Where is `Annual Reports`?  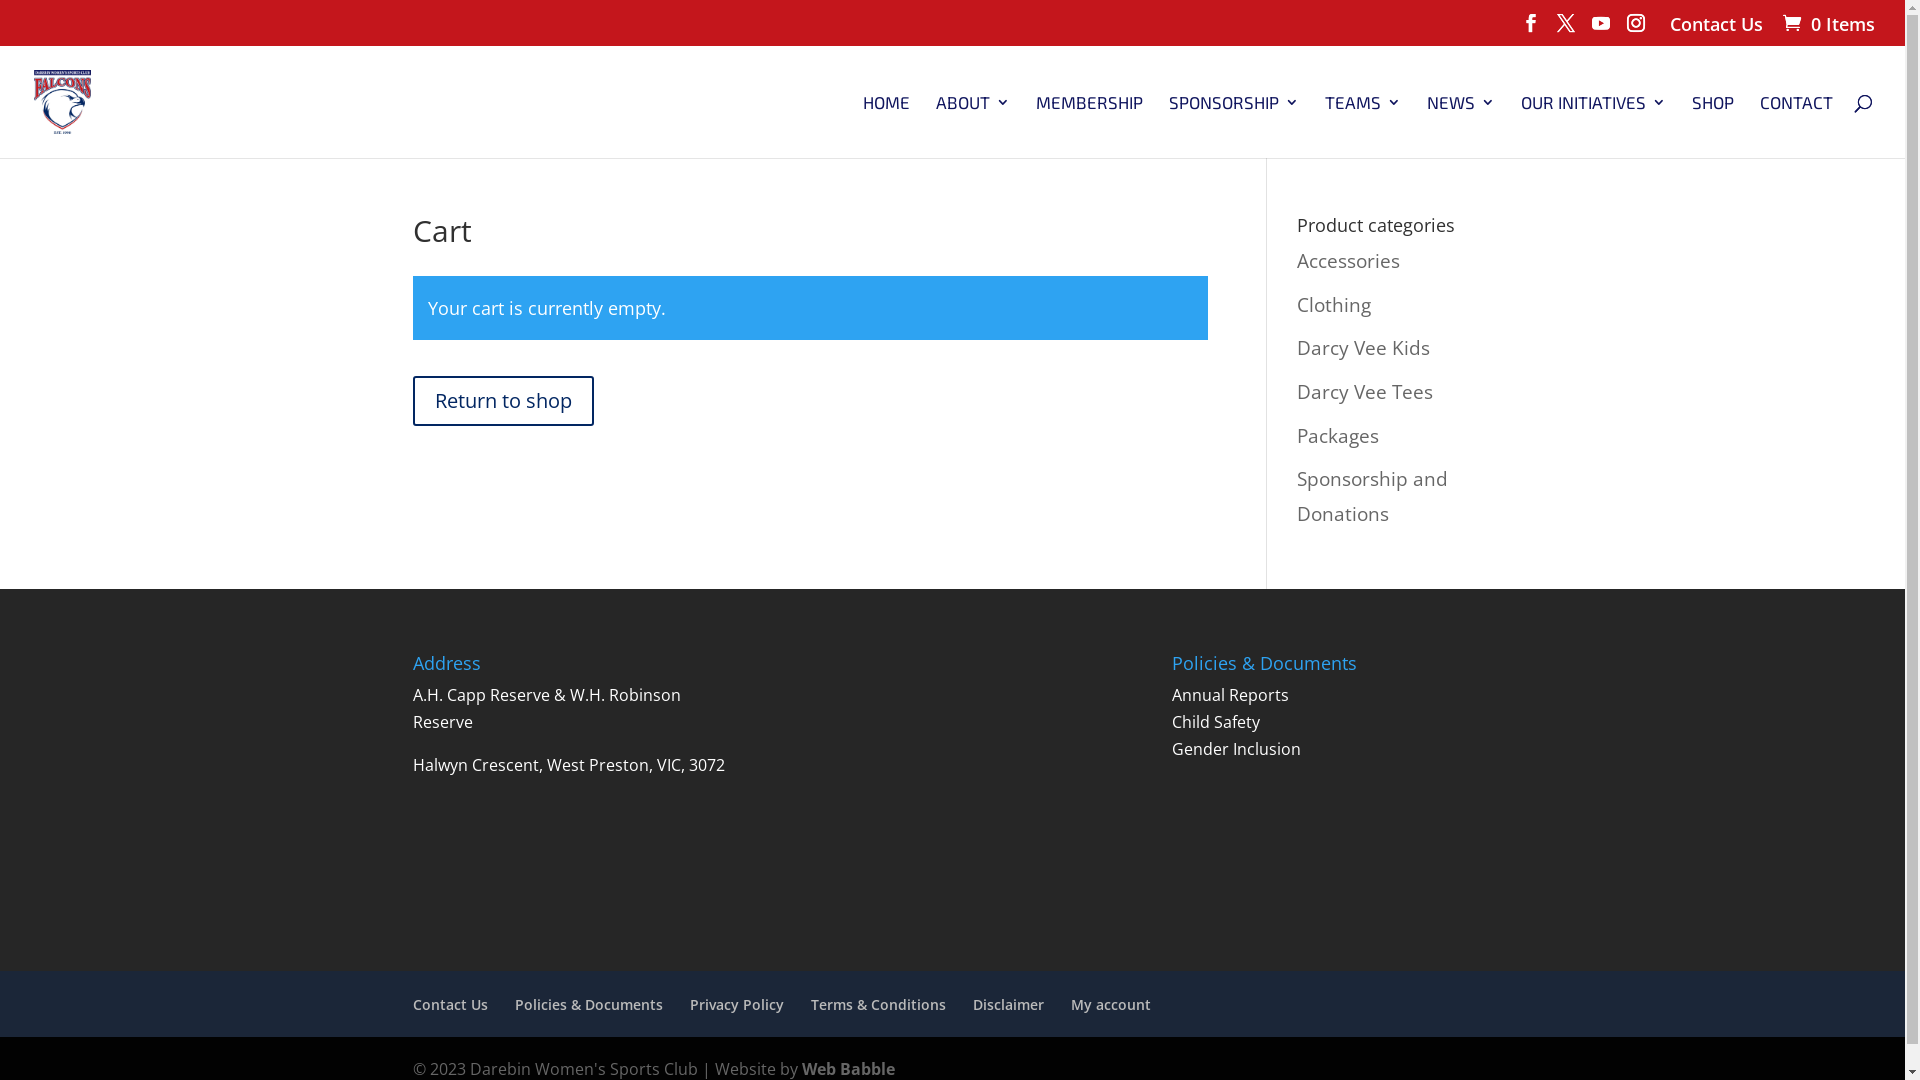
Annual Reports is located at coordinates (1230, 695).